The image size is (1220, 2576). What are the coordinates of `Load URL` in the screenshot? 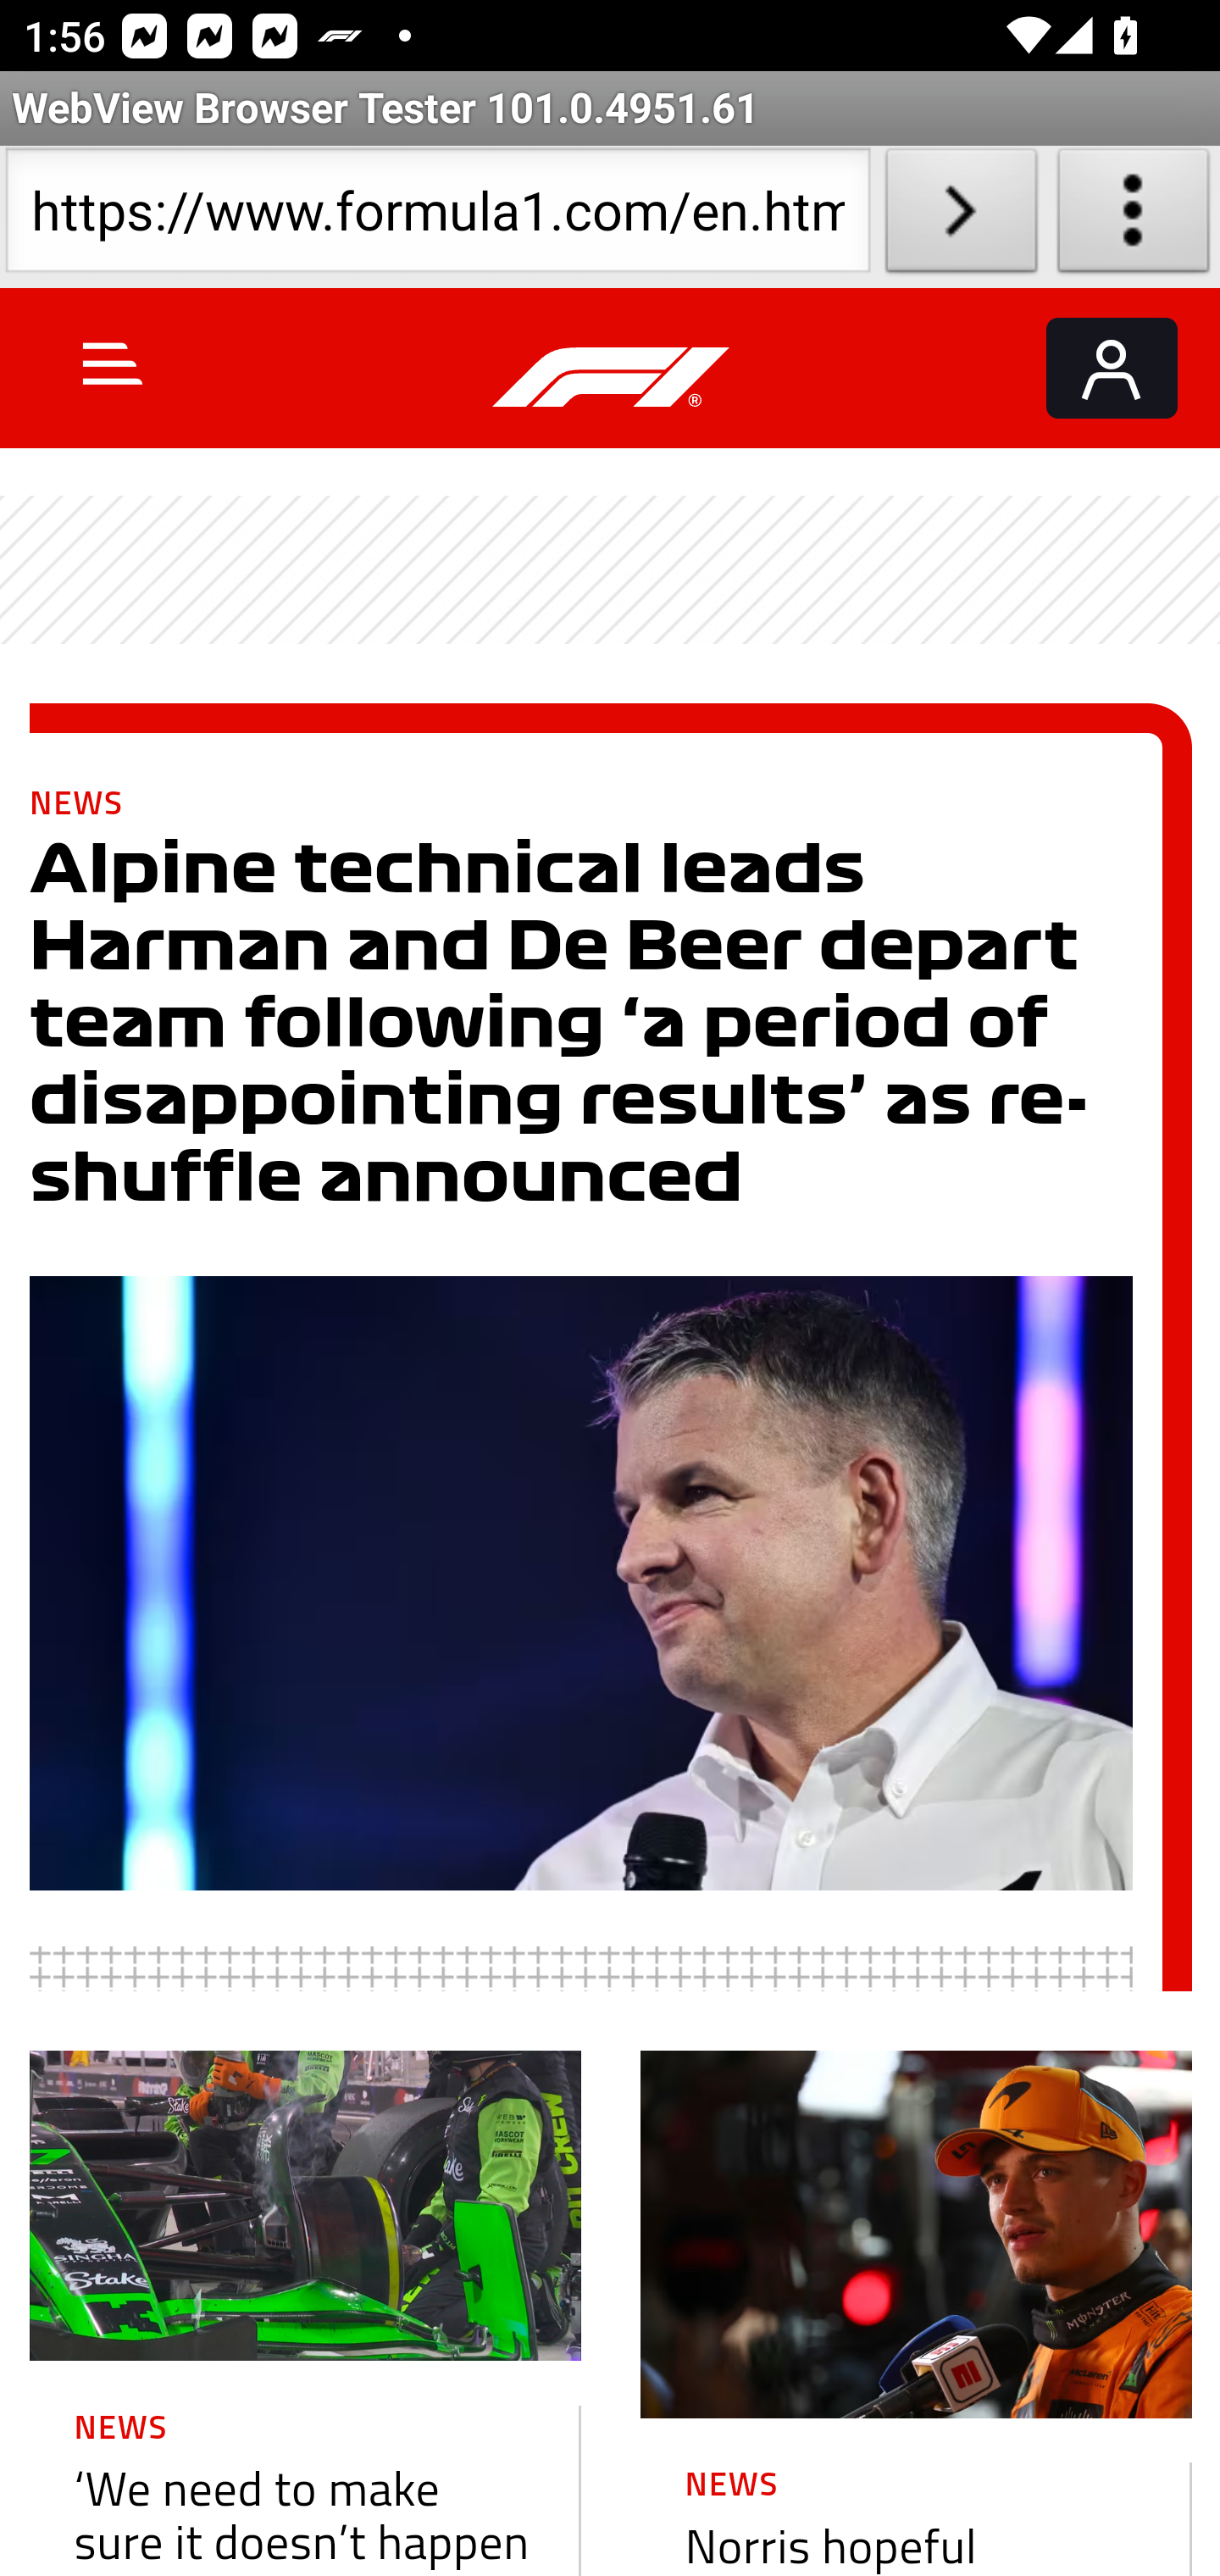 It's located at (961, 217).